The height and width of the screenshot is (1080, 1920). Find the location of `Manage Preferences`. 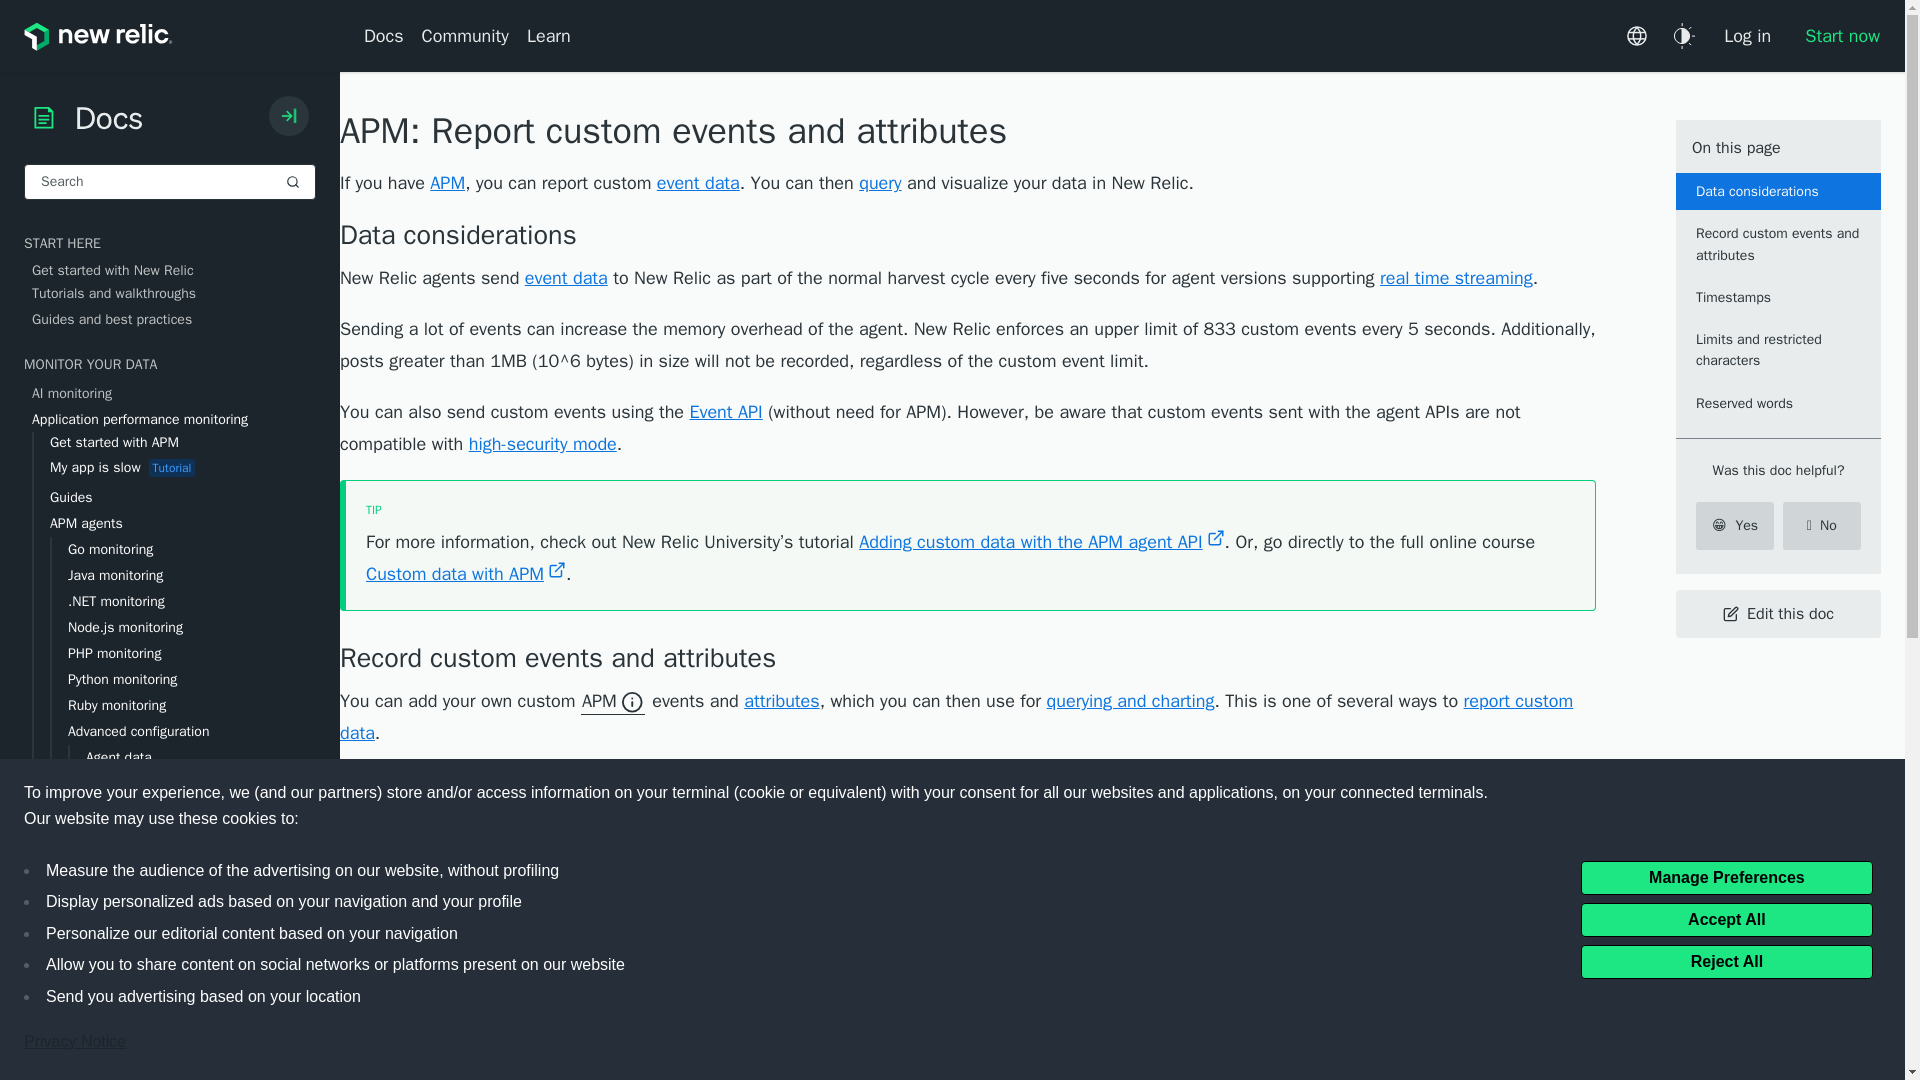

Manage Preferences is located at coordinates (1726, 876).